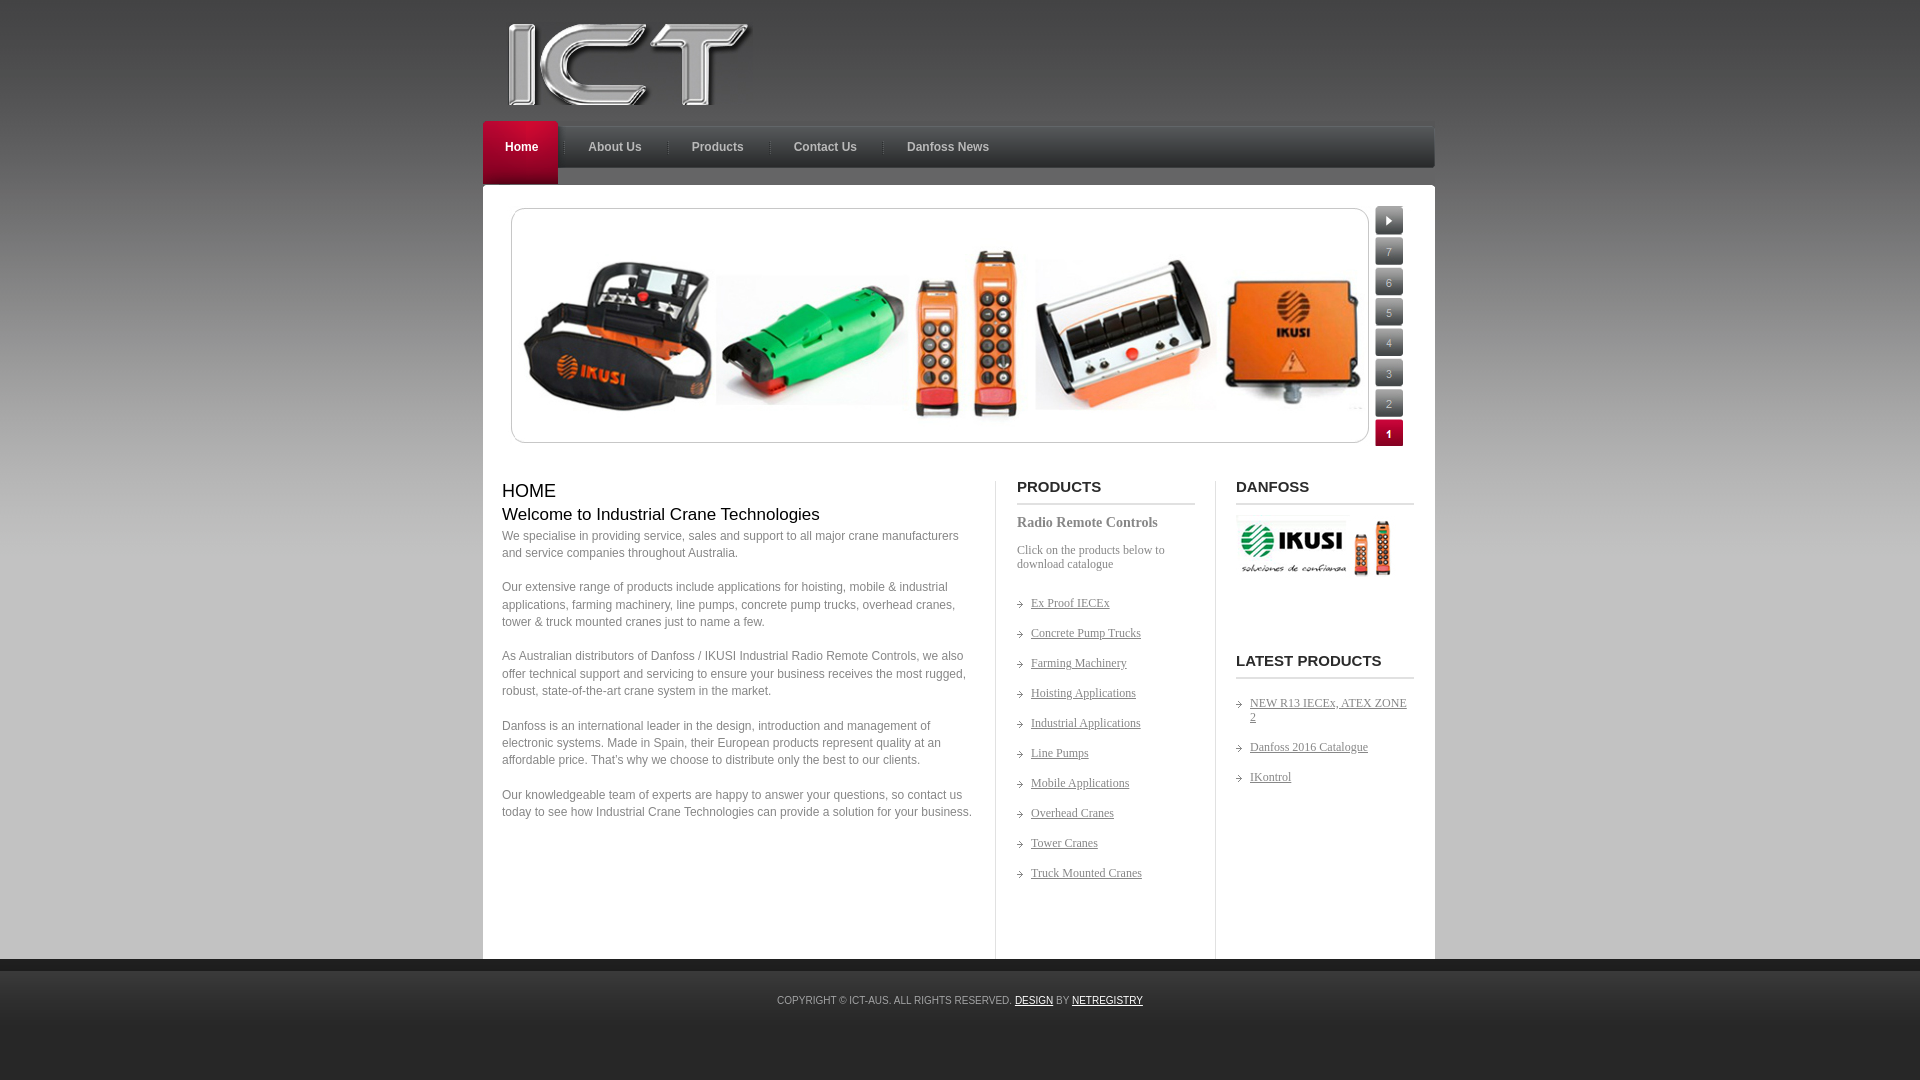 This screenshot has height=1080, width=1920. I want to click on Concrete Pump Trucks, so click(1096, 633).